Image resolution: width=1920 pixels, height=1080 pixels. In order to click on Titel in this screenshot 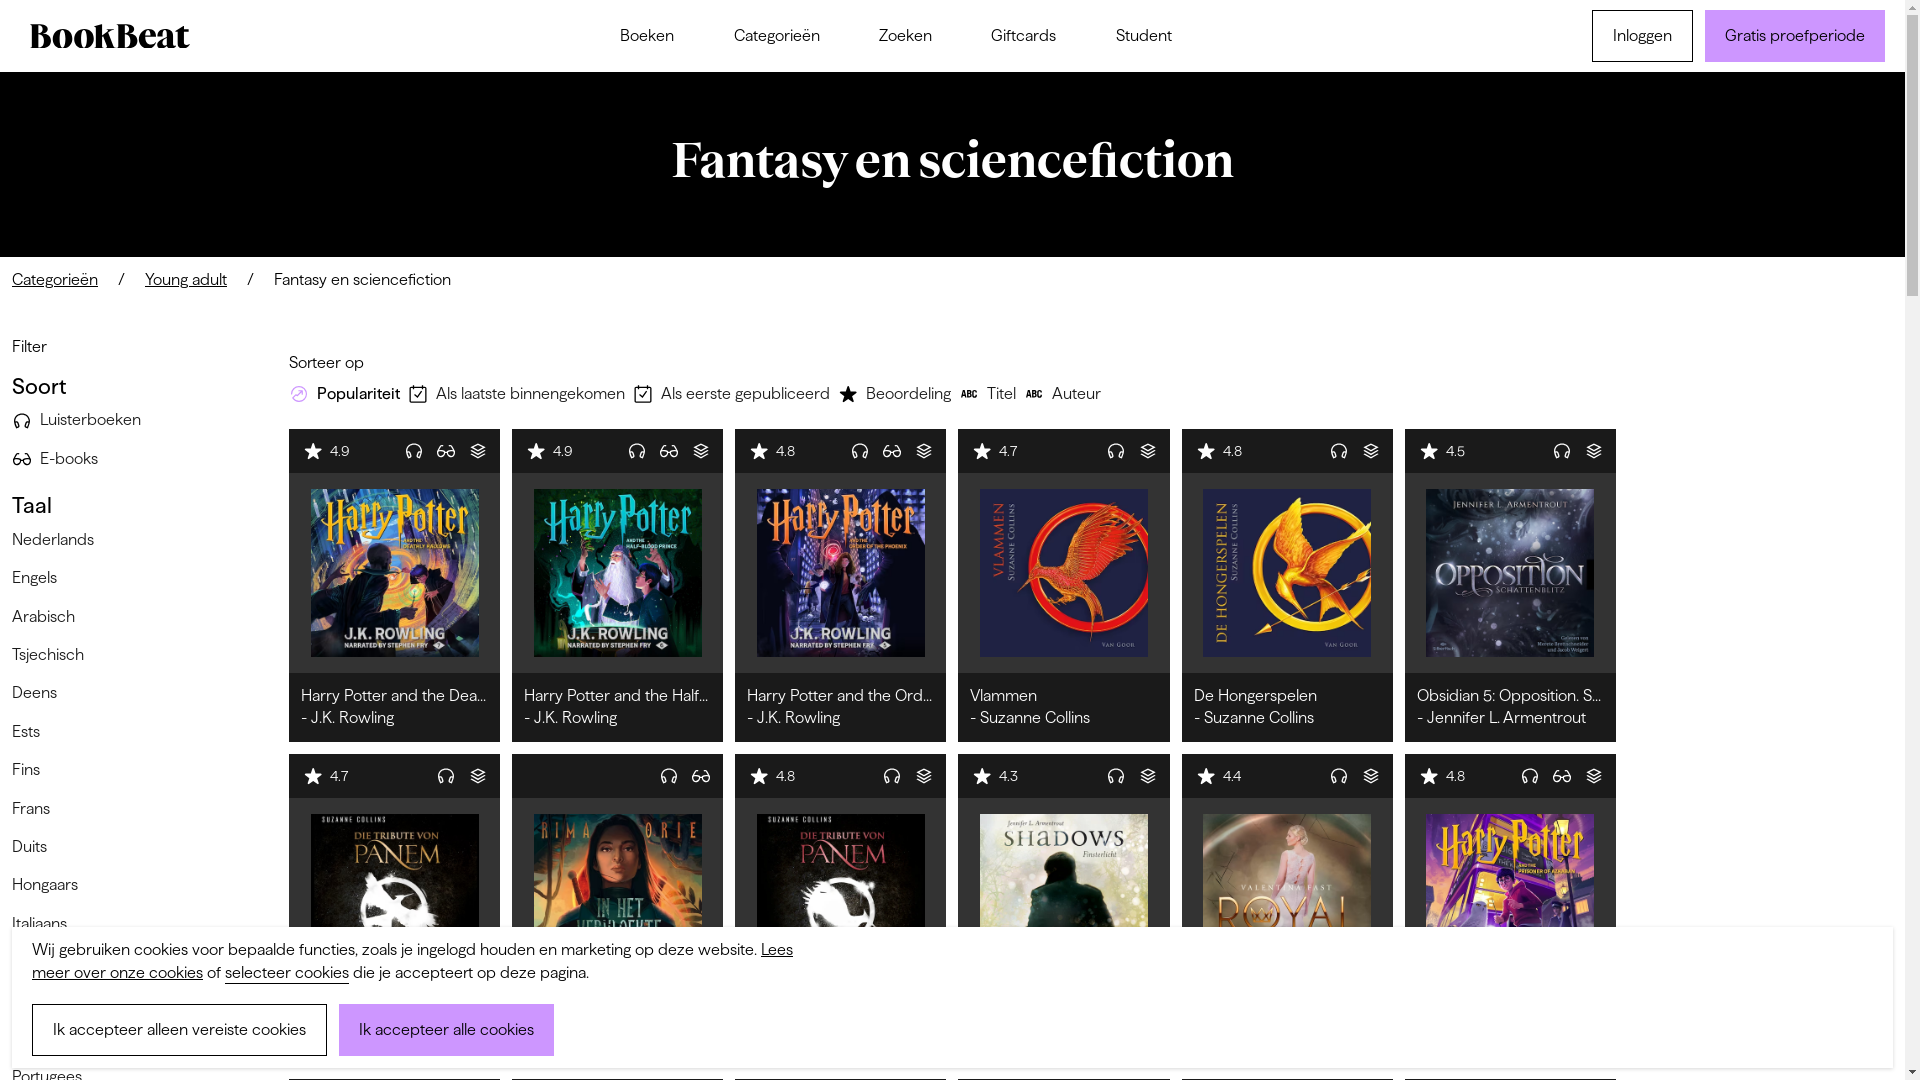, I will do `click(992, 394)`.